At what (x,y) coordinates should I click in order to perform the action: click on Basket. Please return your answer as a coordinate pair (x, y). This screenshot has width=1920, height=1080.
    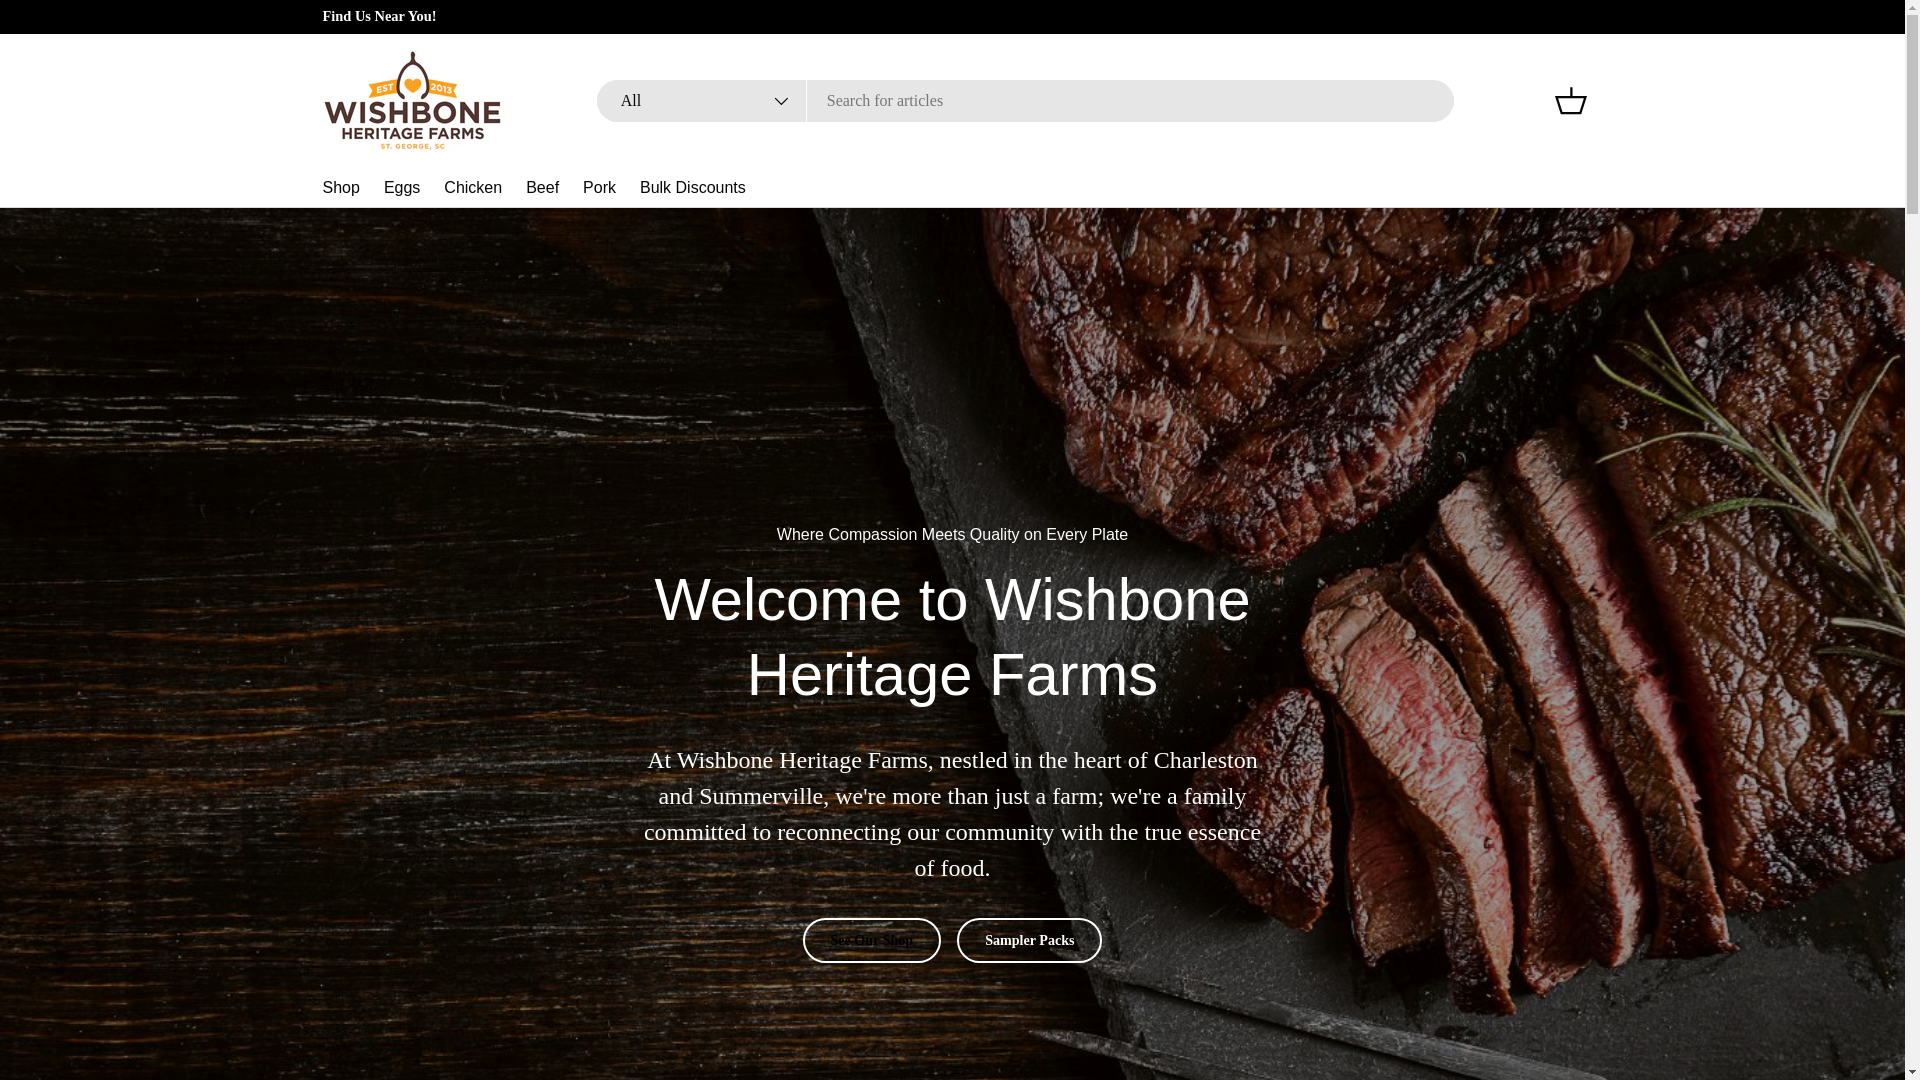
    Looking at the image, I should click on (1569, 100).